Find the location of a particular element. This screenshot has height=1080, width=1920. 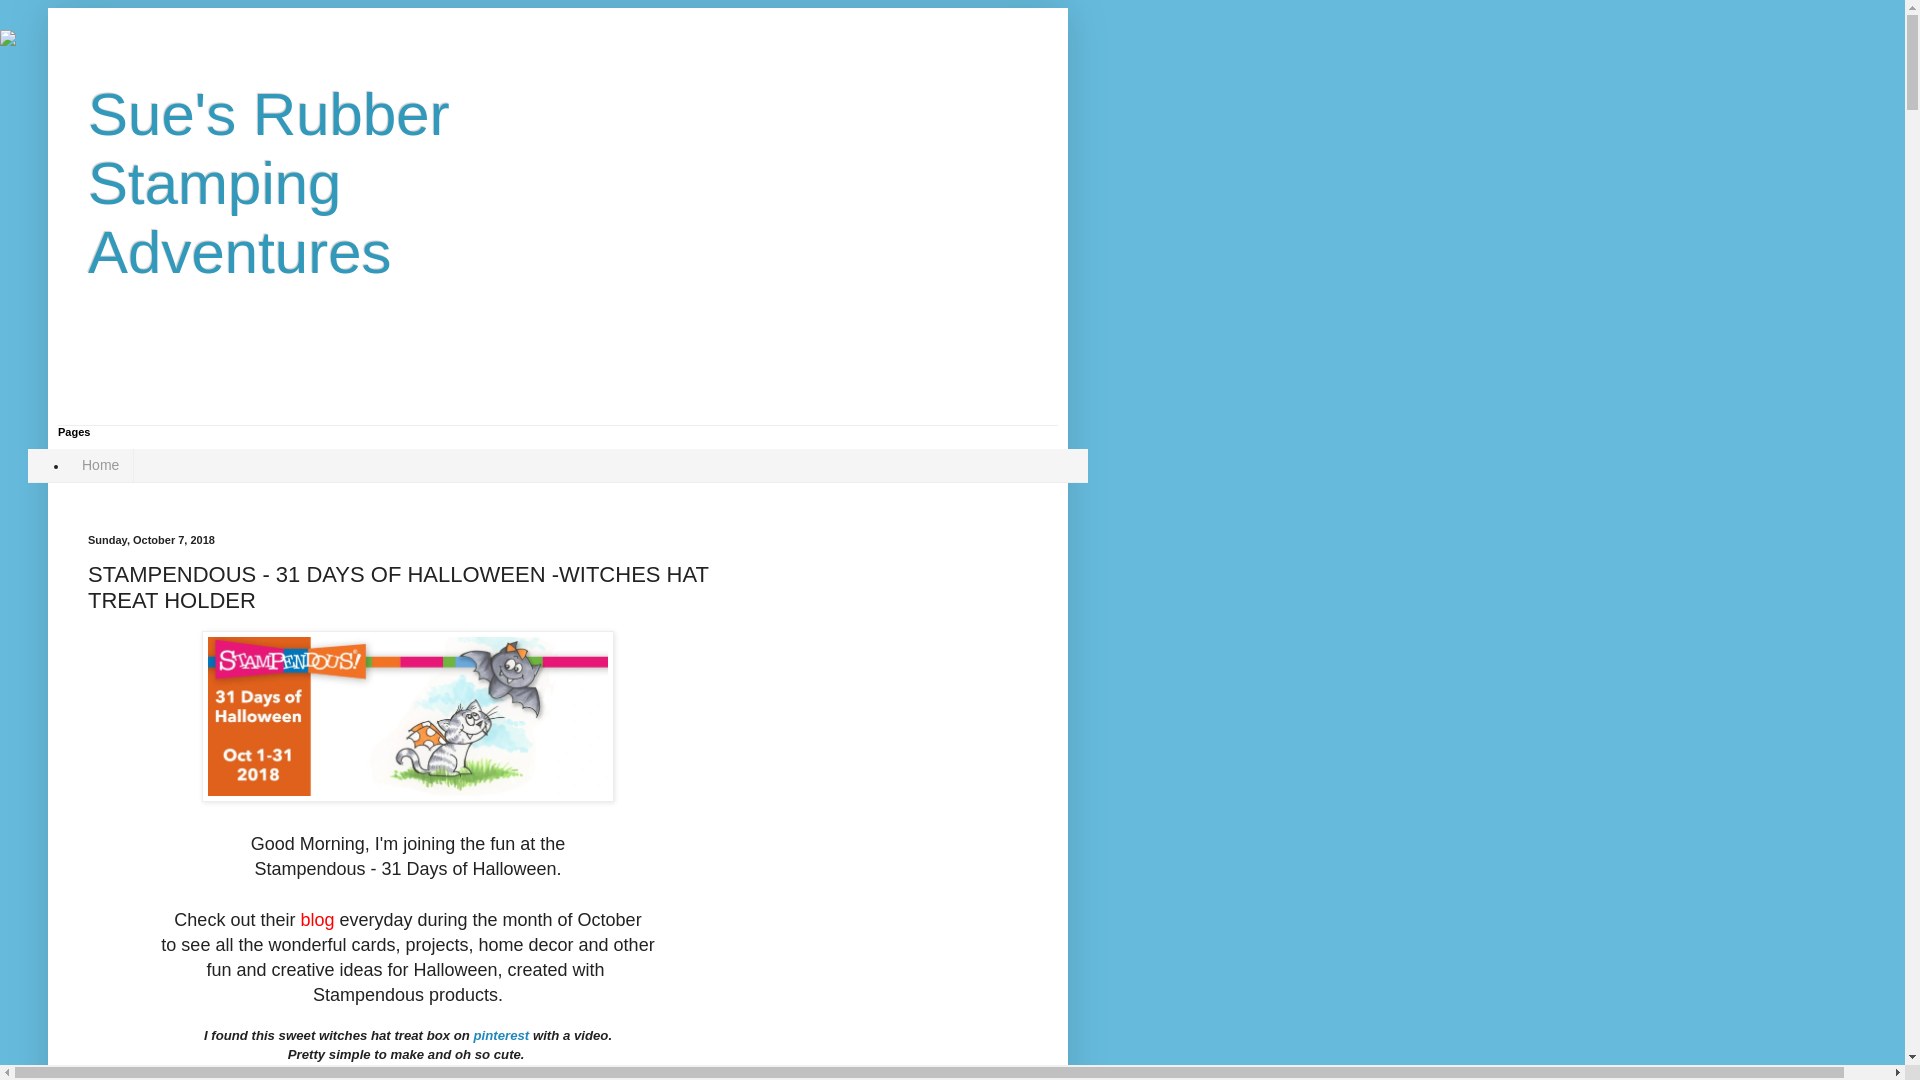

pinterest is located at coordinates (502, 1036).